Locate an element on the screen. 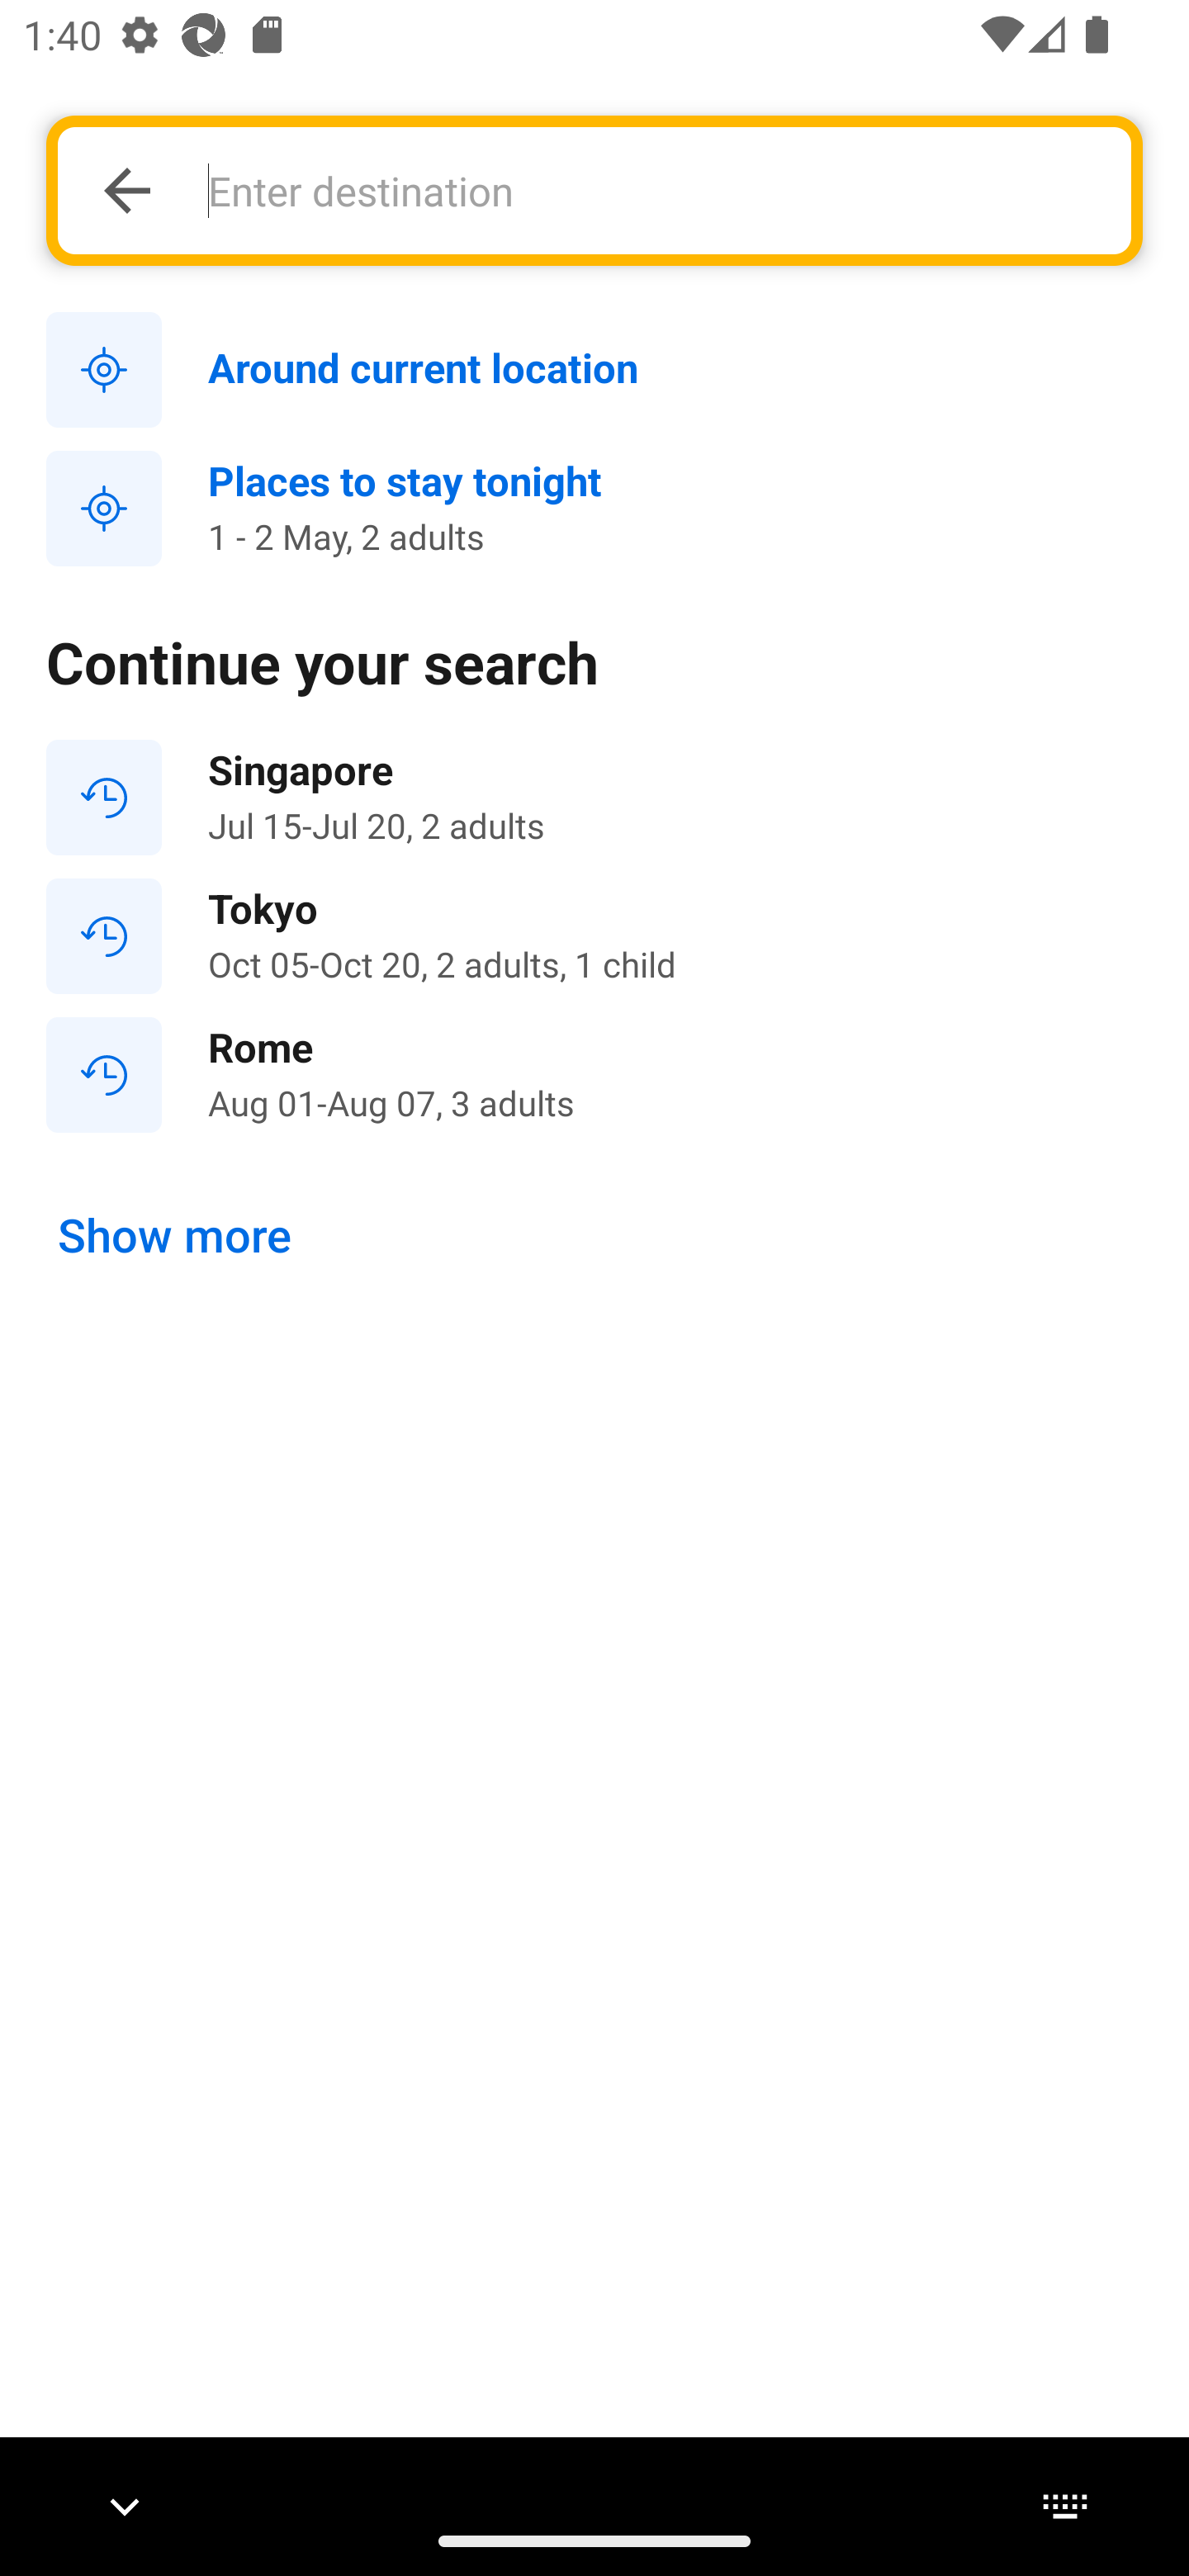 The height and width of the screenshot is (2576, 1189). Enter destination is located at coordinates (651, 190).